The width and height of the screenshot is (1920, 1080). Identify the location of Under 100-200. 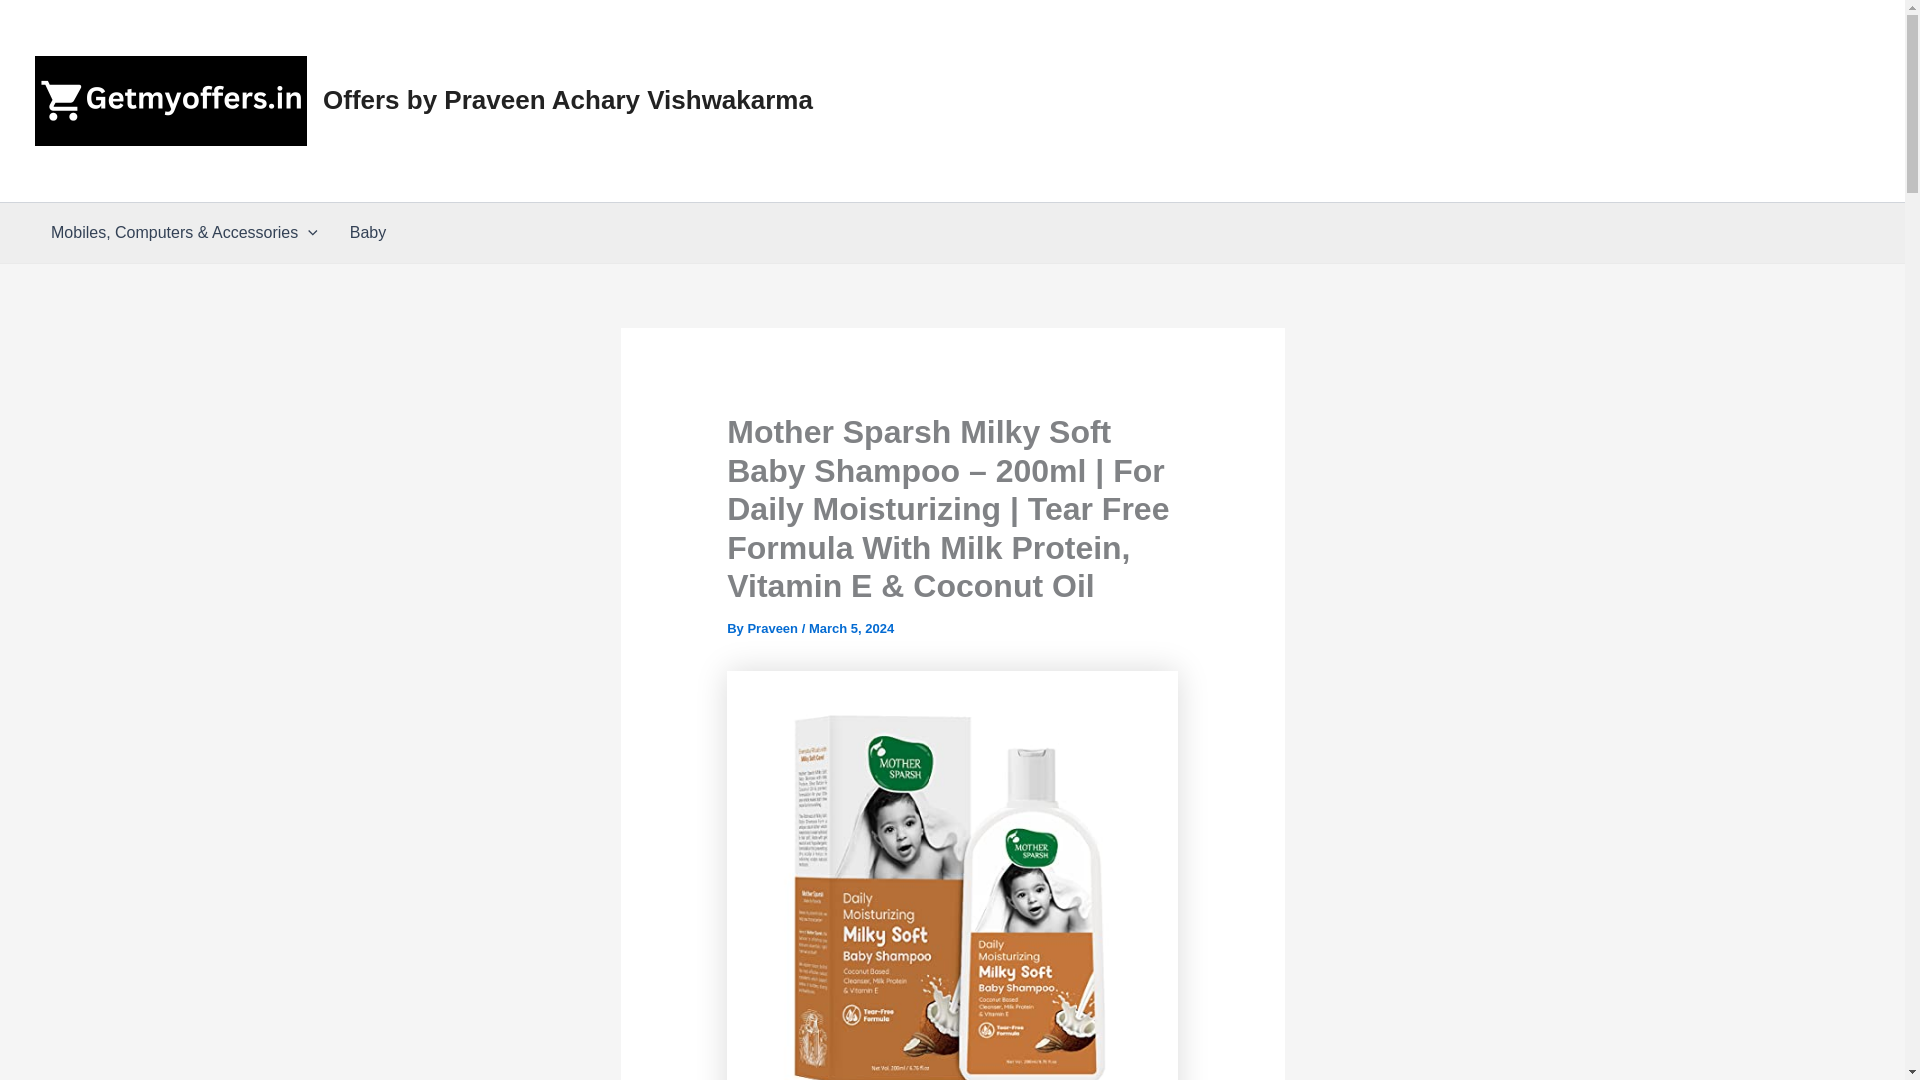
(1010, 50).